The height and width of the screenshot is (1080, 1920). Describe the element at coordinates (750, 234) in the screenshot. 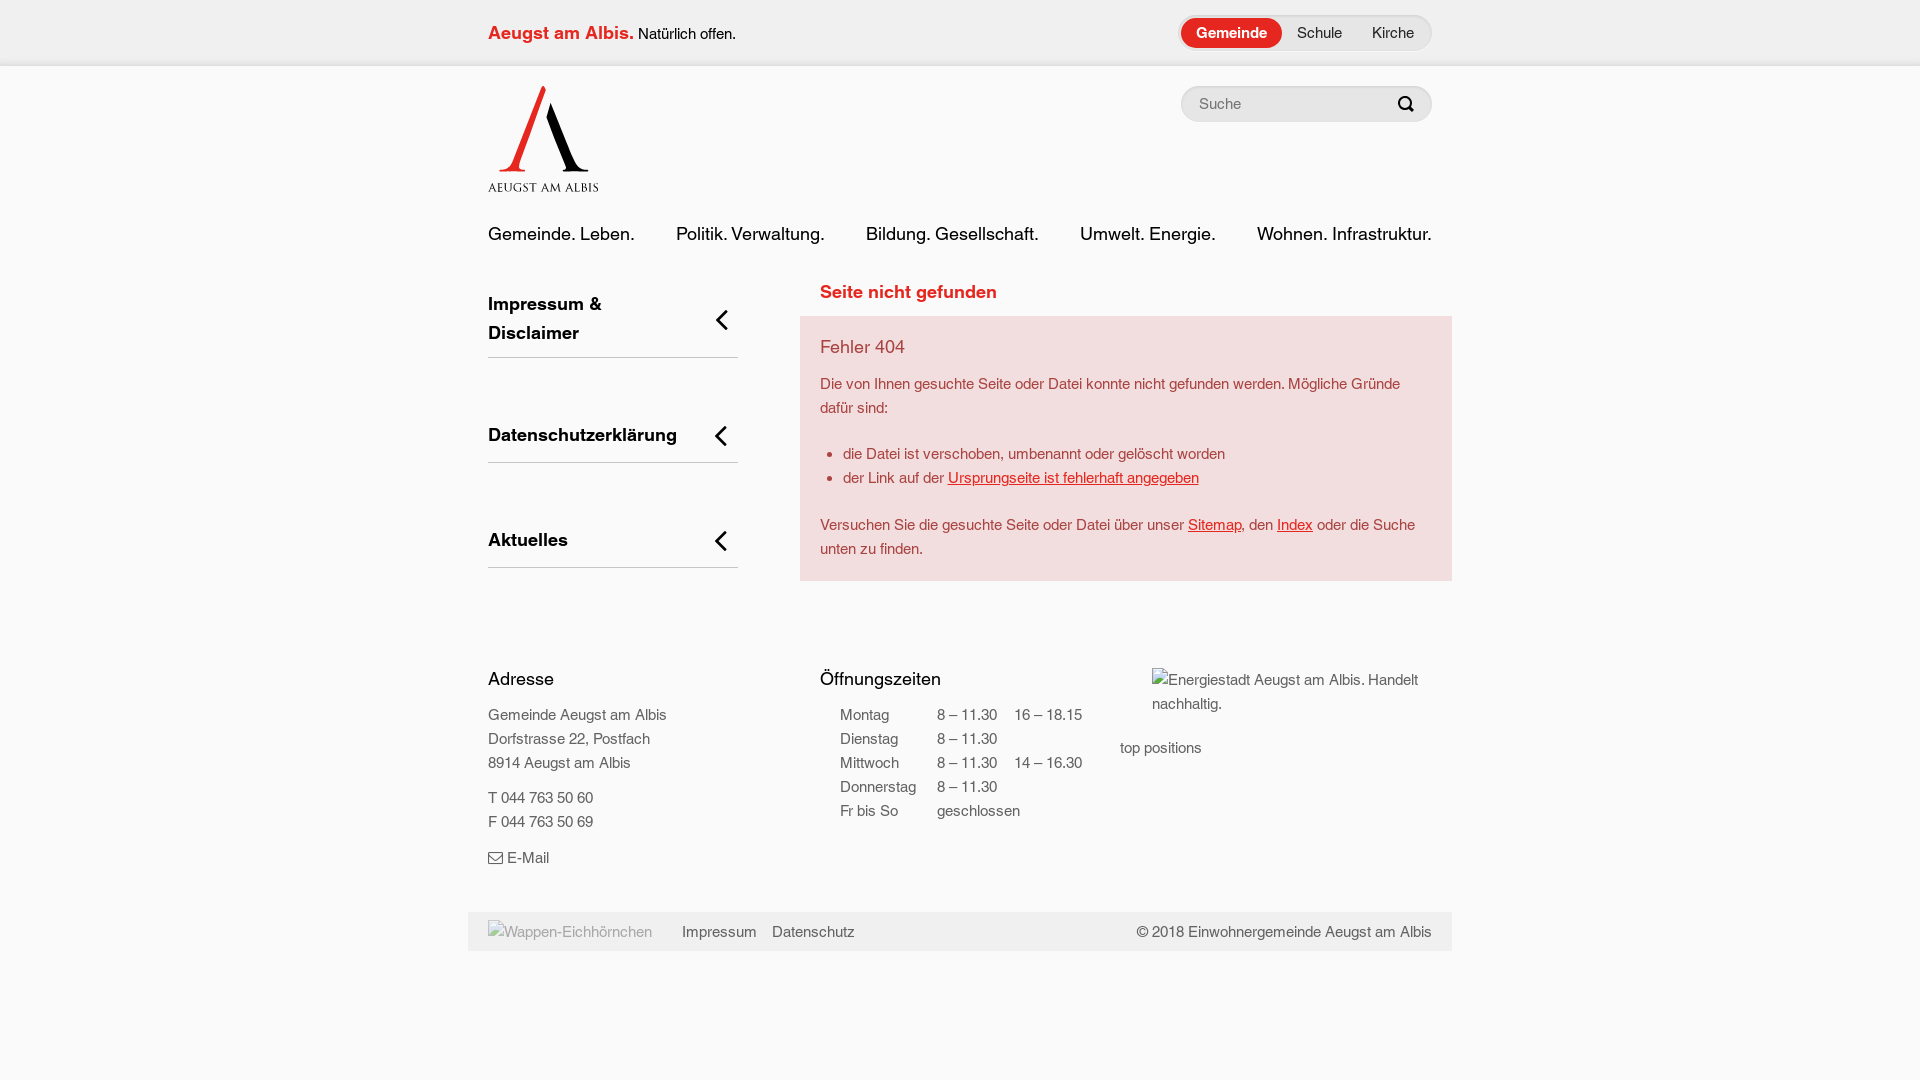

I see `Politik. Verwaltung.` at that location.